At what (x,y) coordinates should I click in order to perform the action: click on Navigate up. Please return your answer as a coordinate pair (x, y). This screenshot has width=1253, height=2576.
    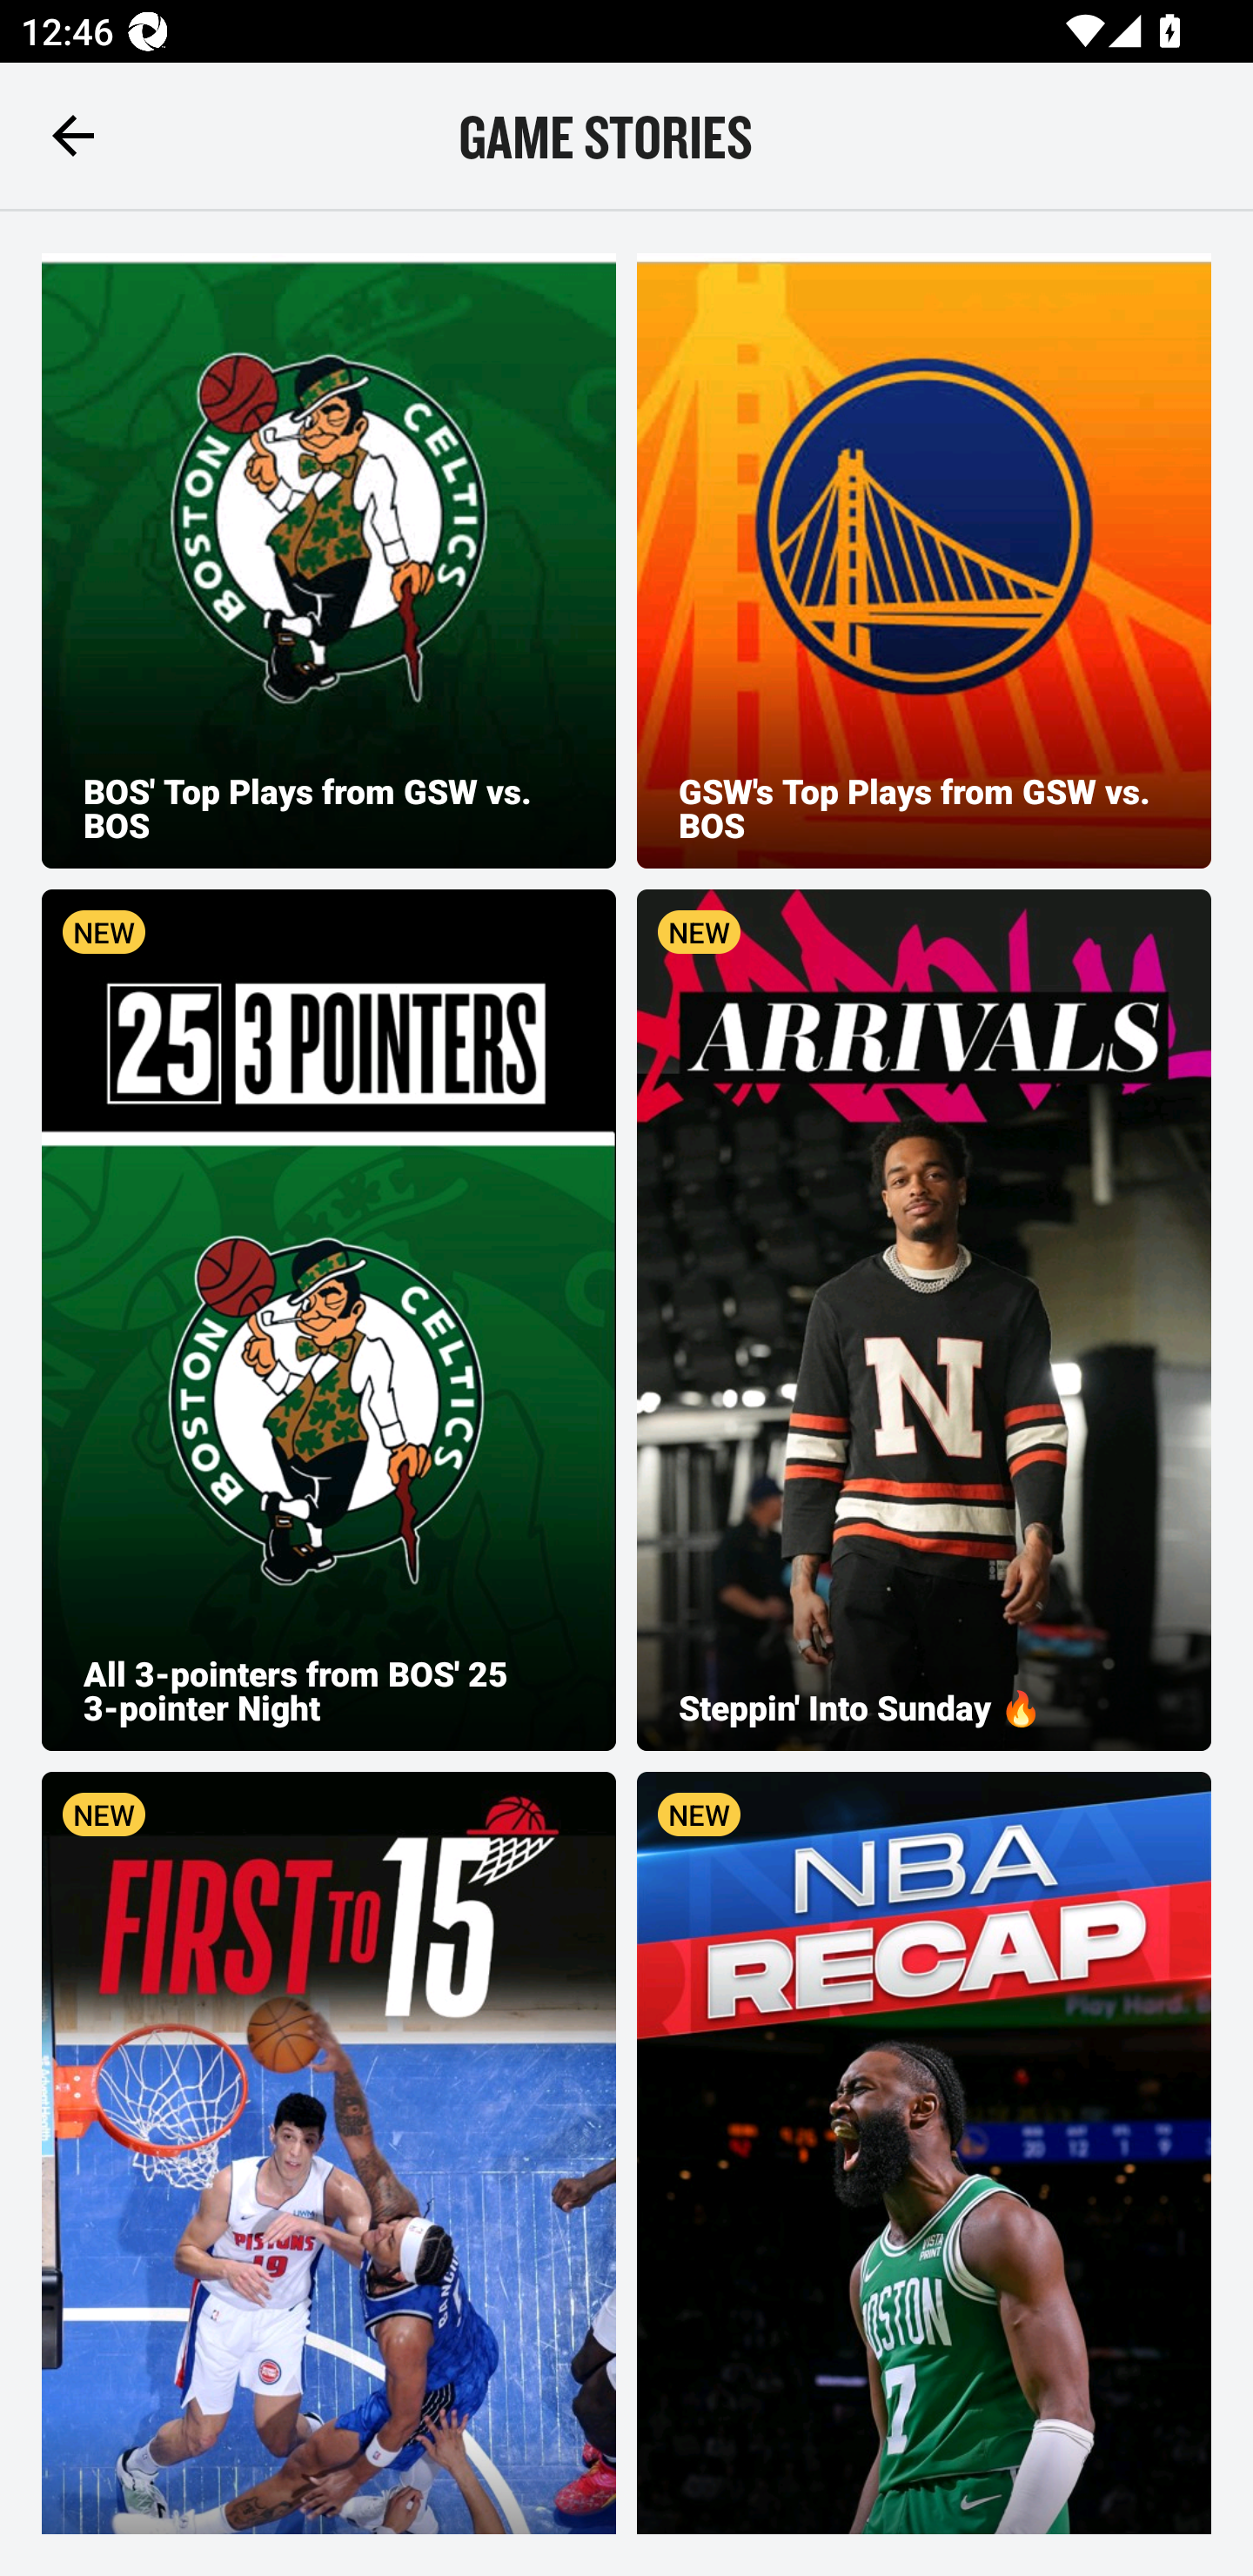
    Looking at the image, I should click on (73, 135).